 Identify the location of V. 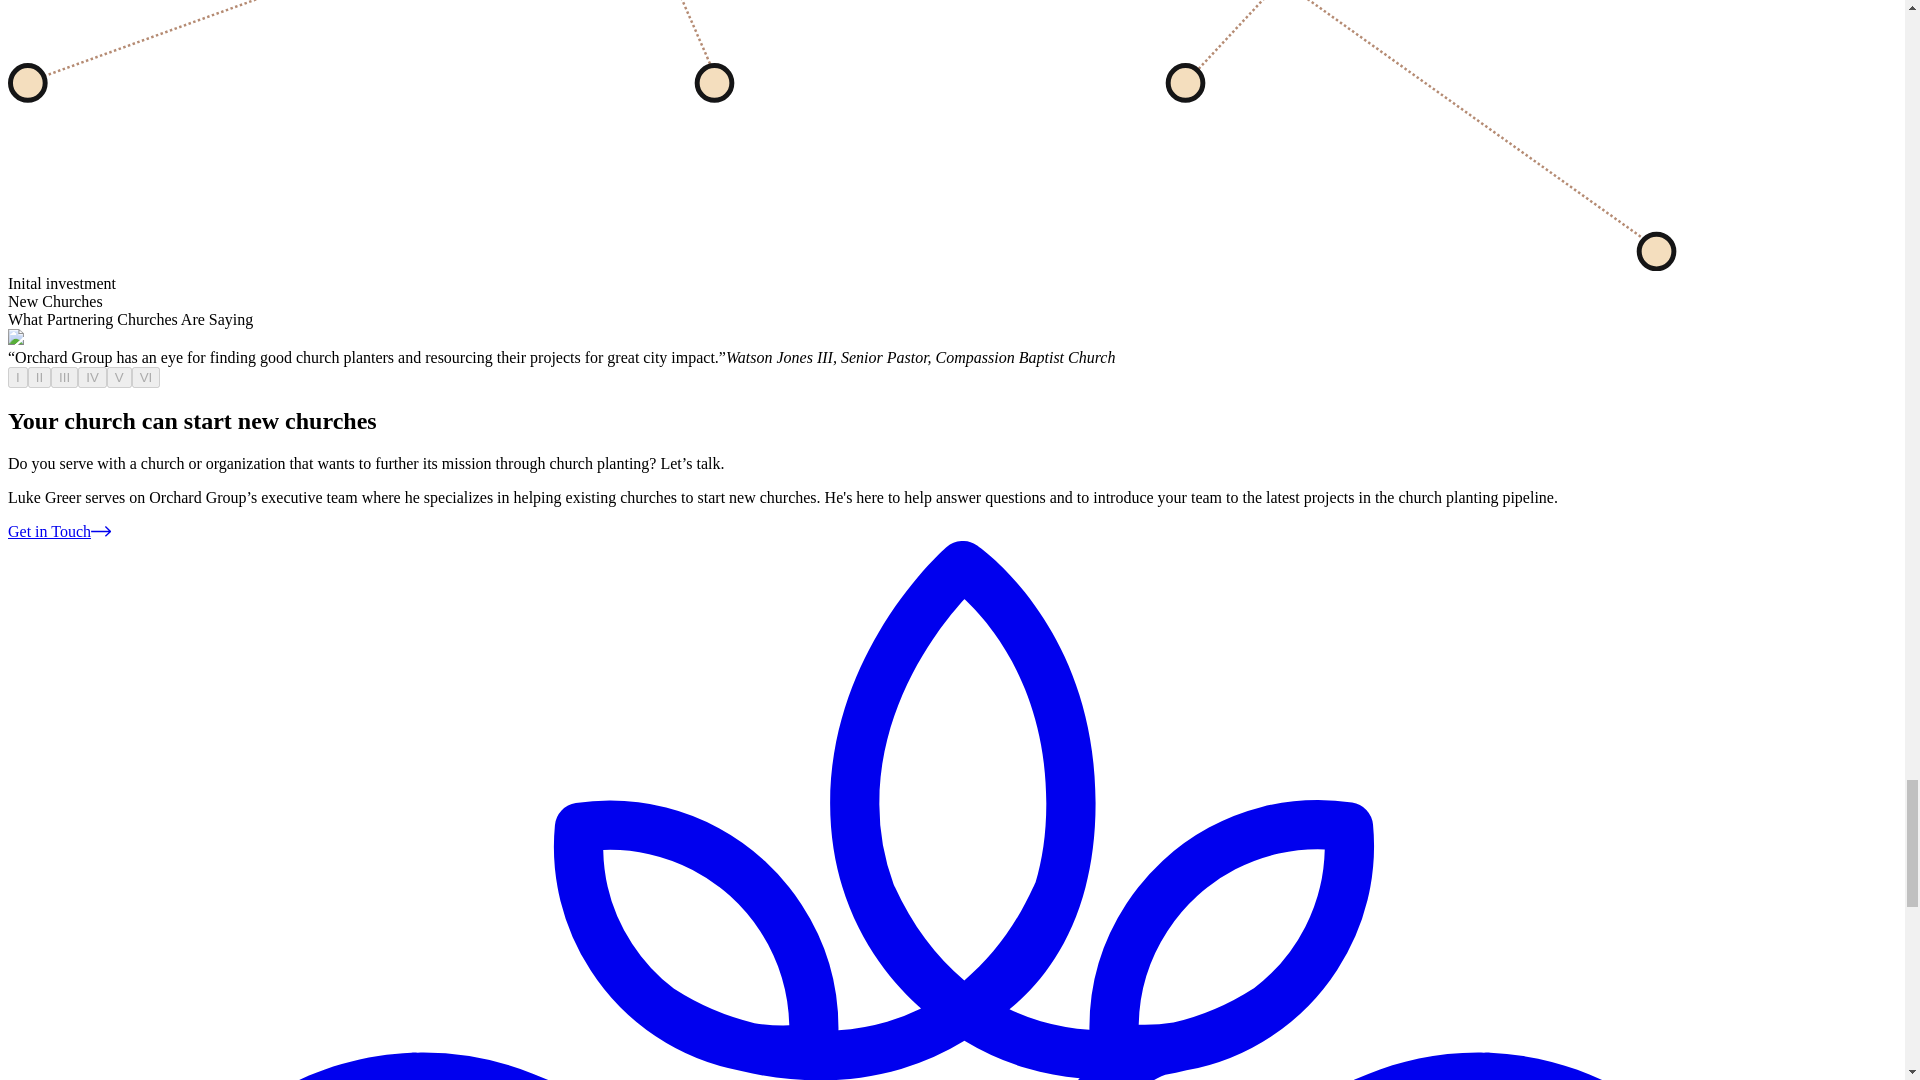
(120, 377).